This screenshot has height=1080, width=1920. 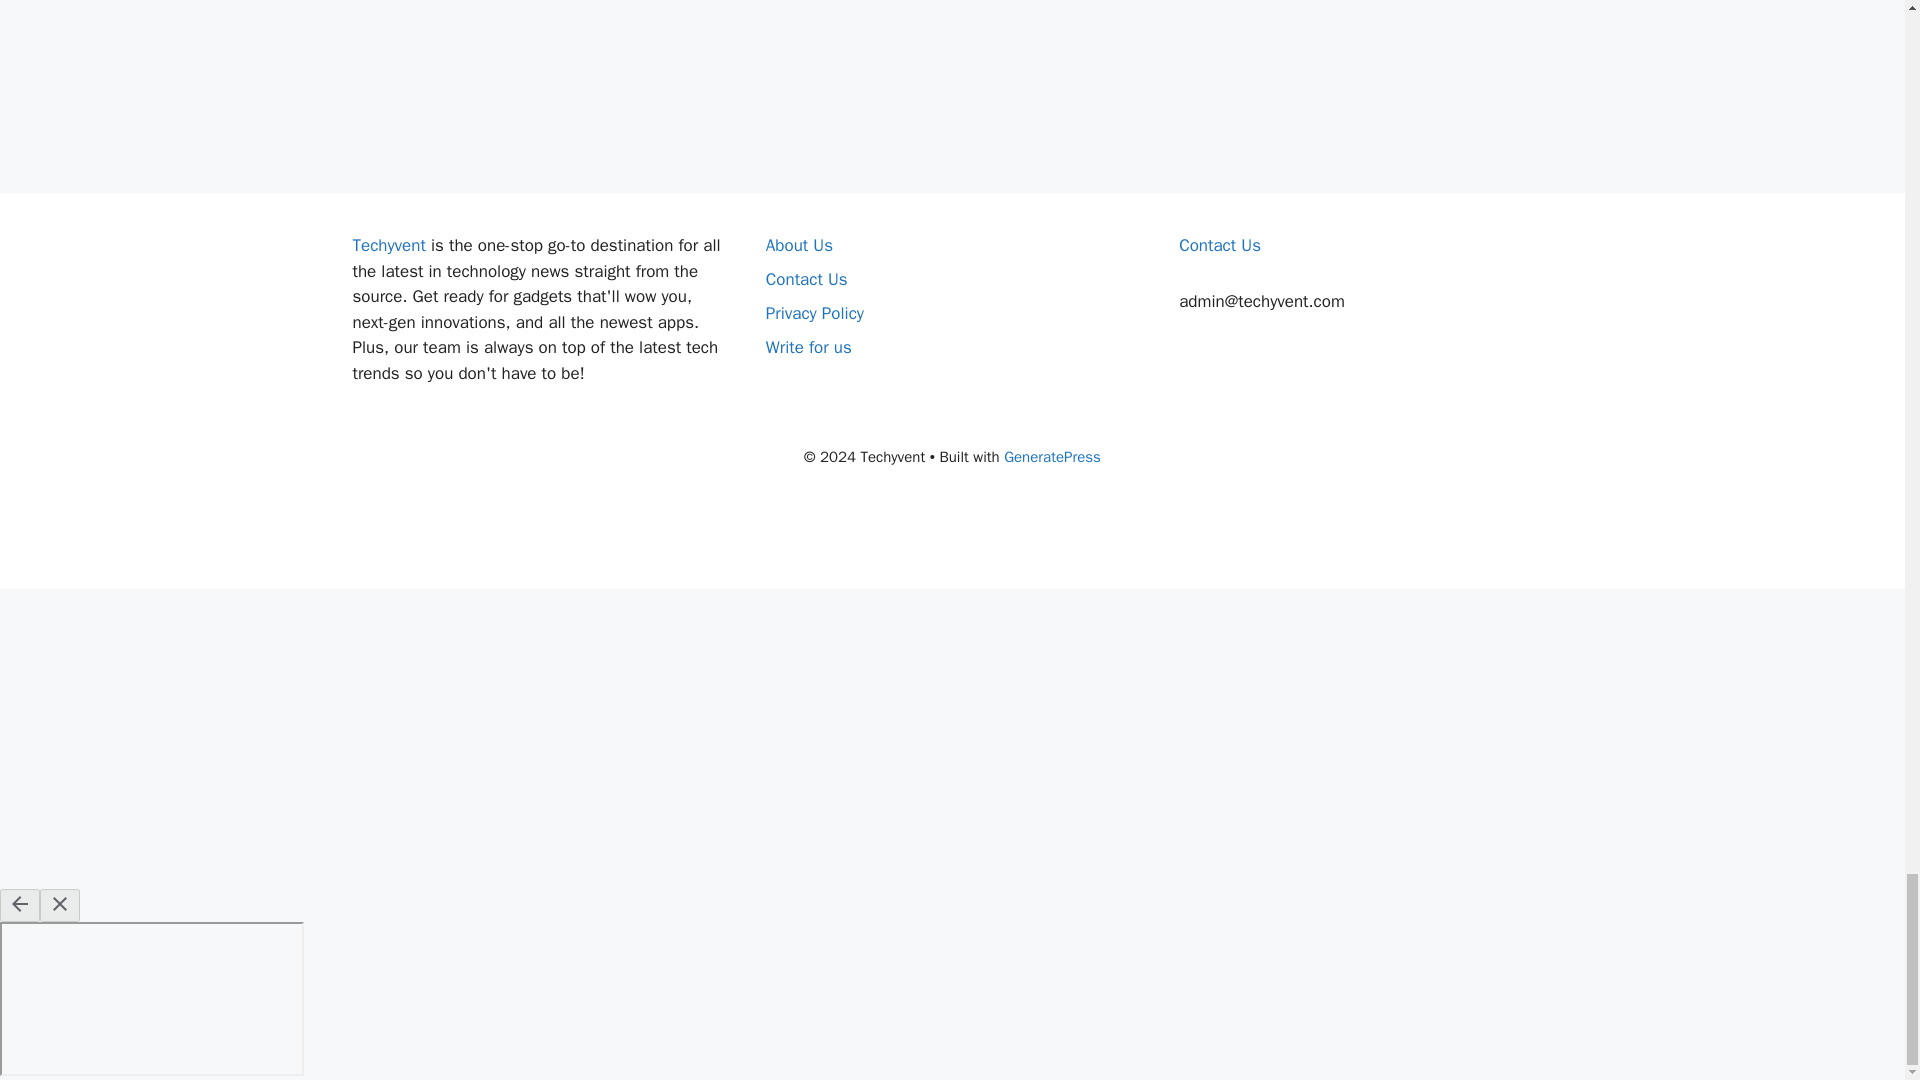 I want to click on Write for us, so click(x=809, y=346).